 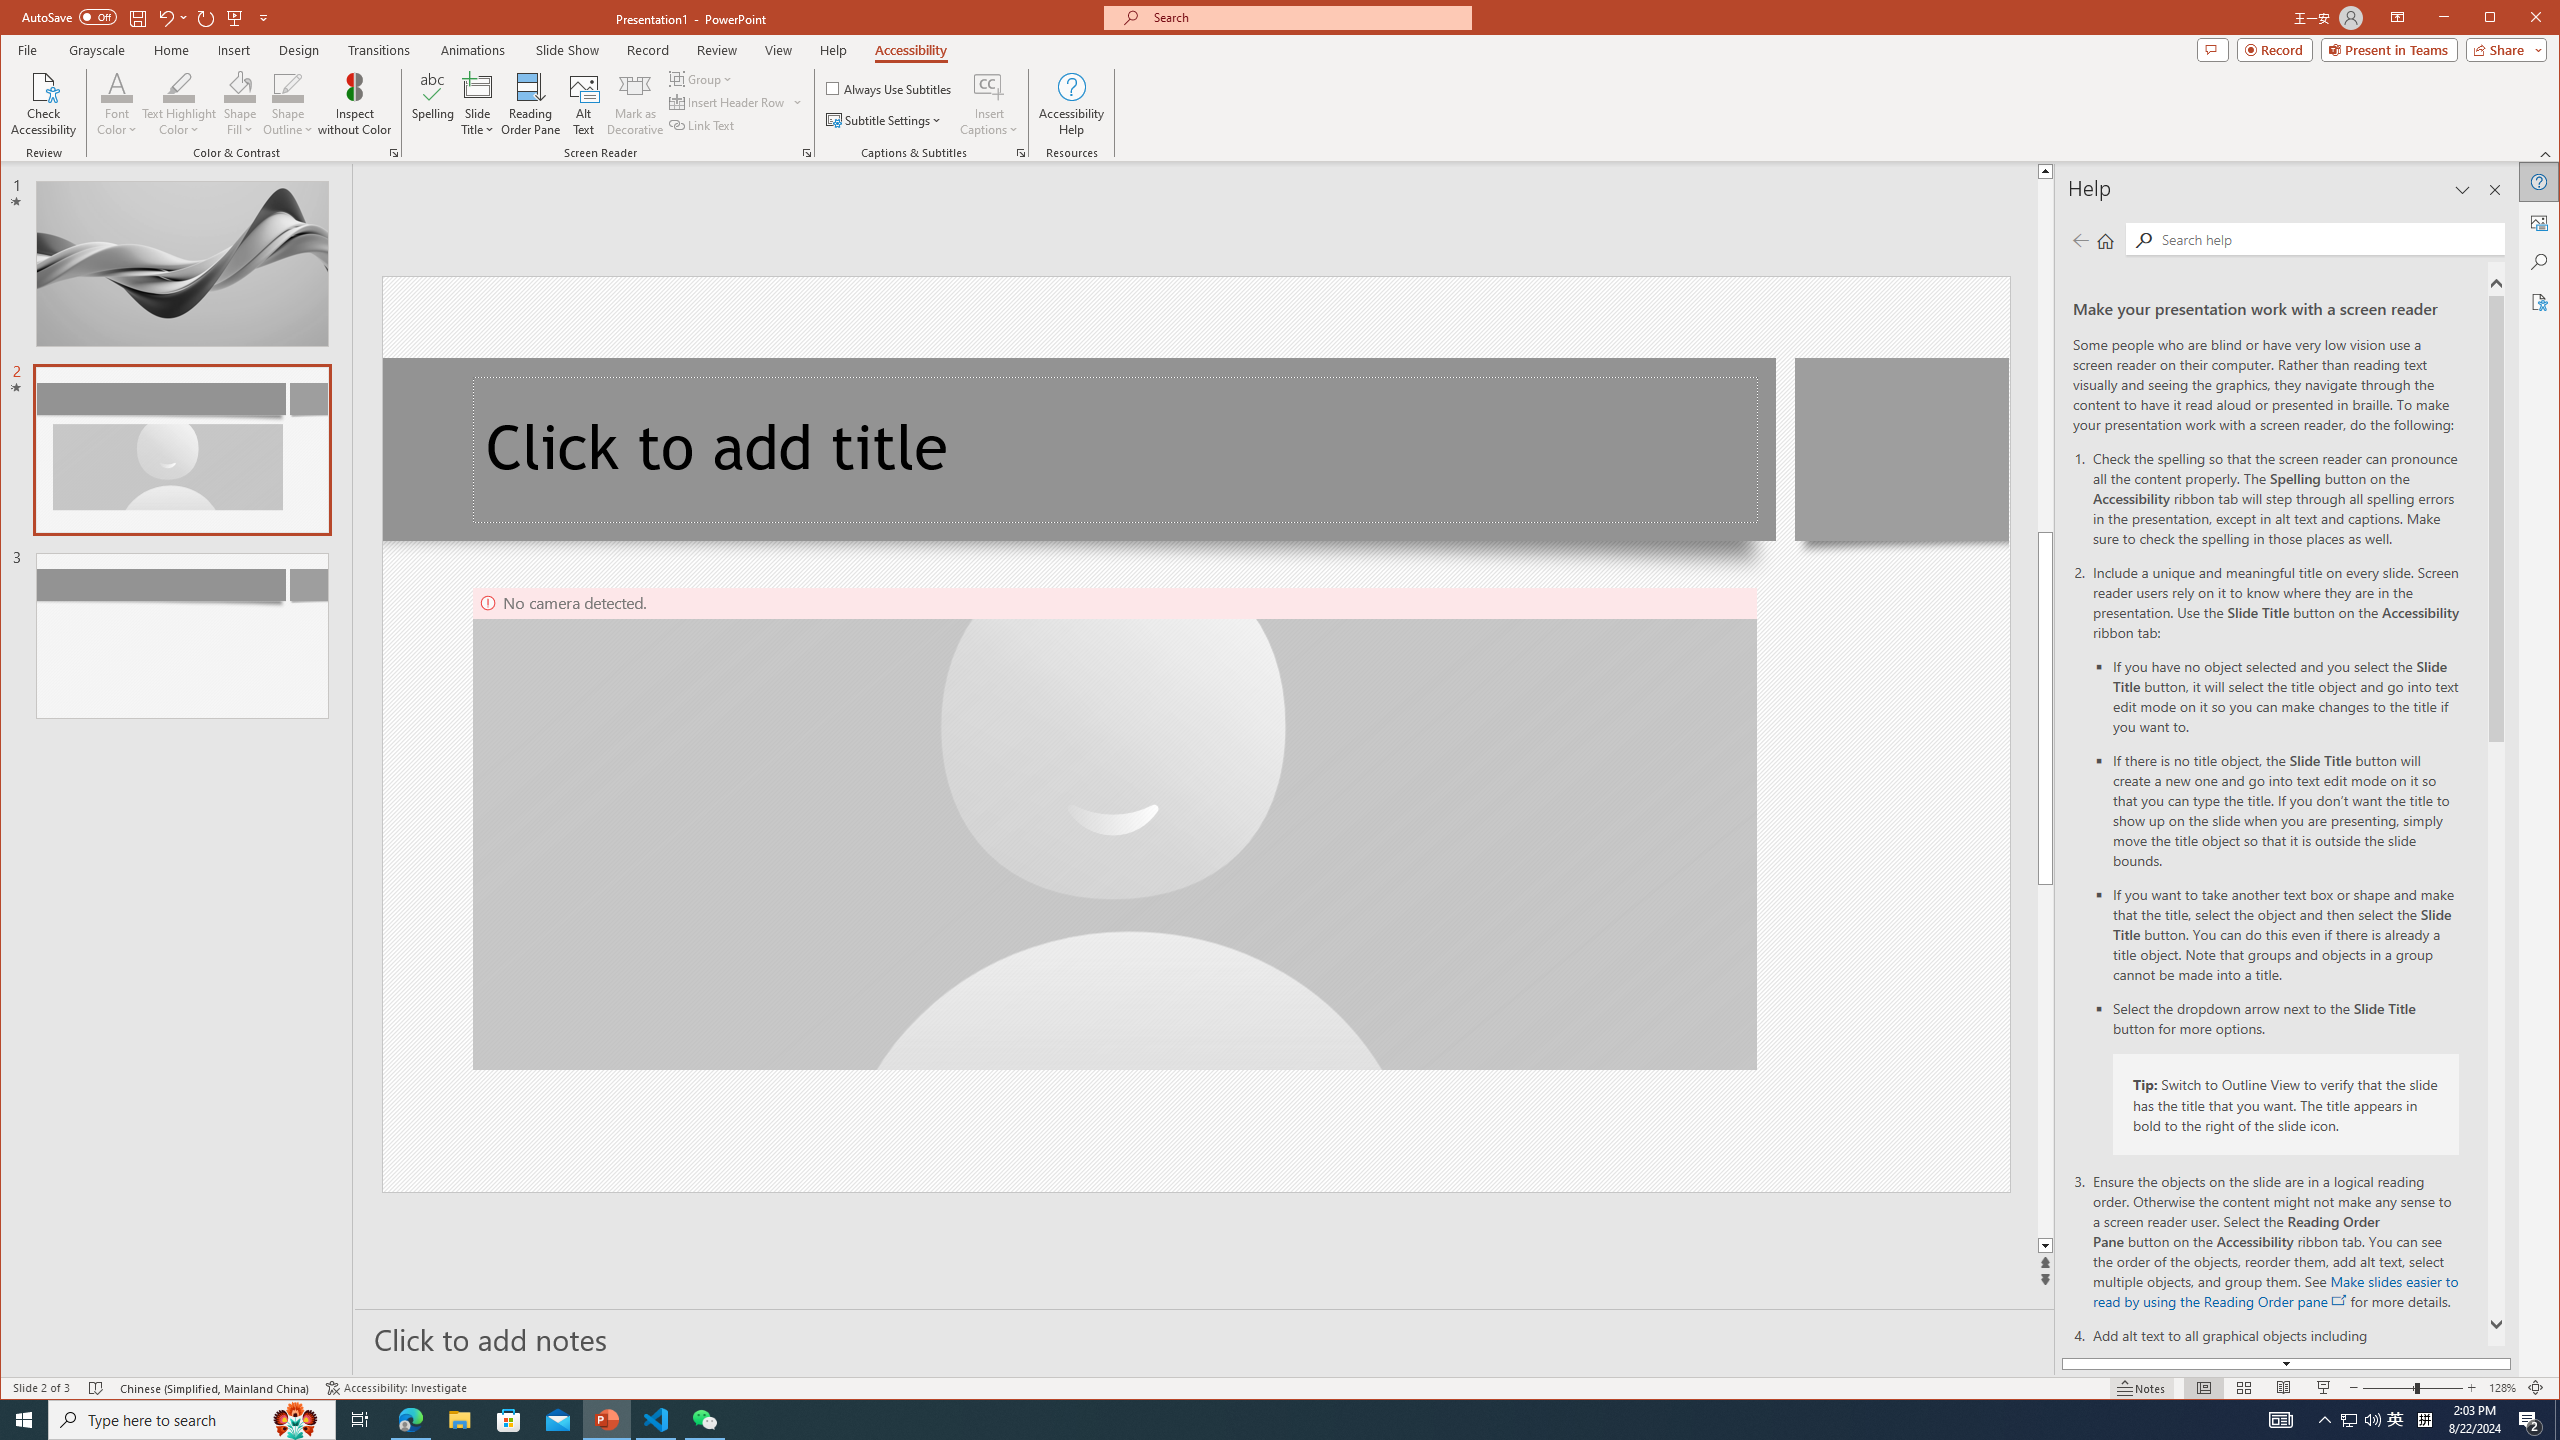 What do you see at coordinates (702, 78) in the screenshot?
I see `Group` at bounding box center [702, 78].